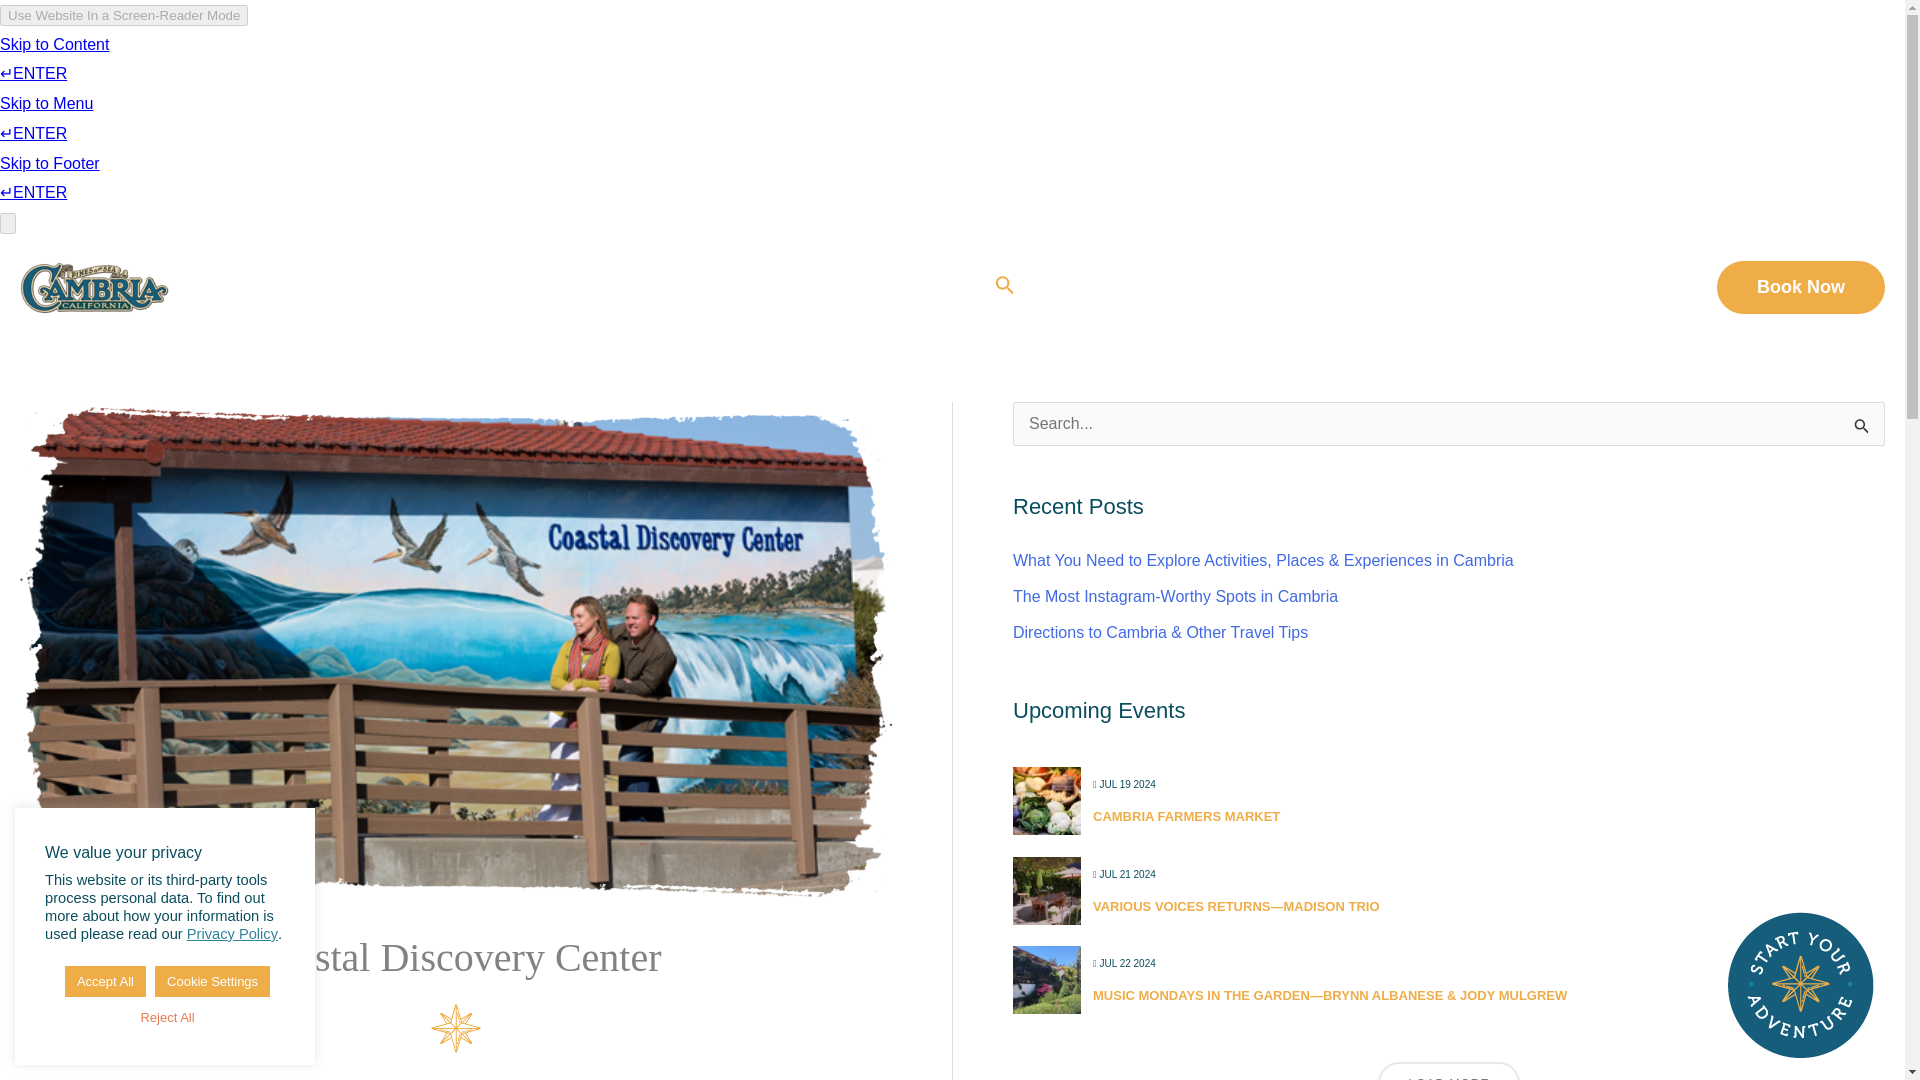 This screenshot has width=1920, height=1080. I want to click on Book Now, so click(1800, 288).